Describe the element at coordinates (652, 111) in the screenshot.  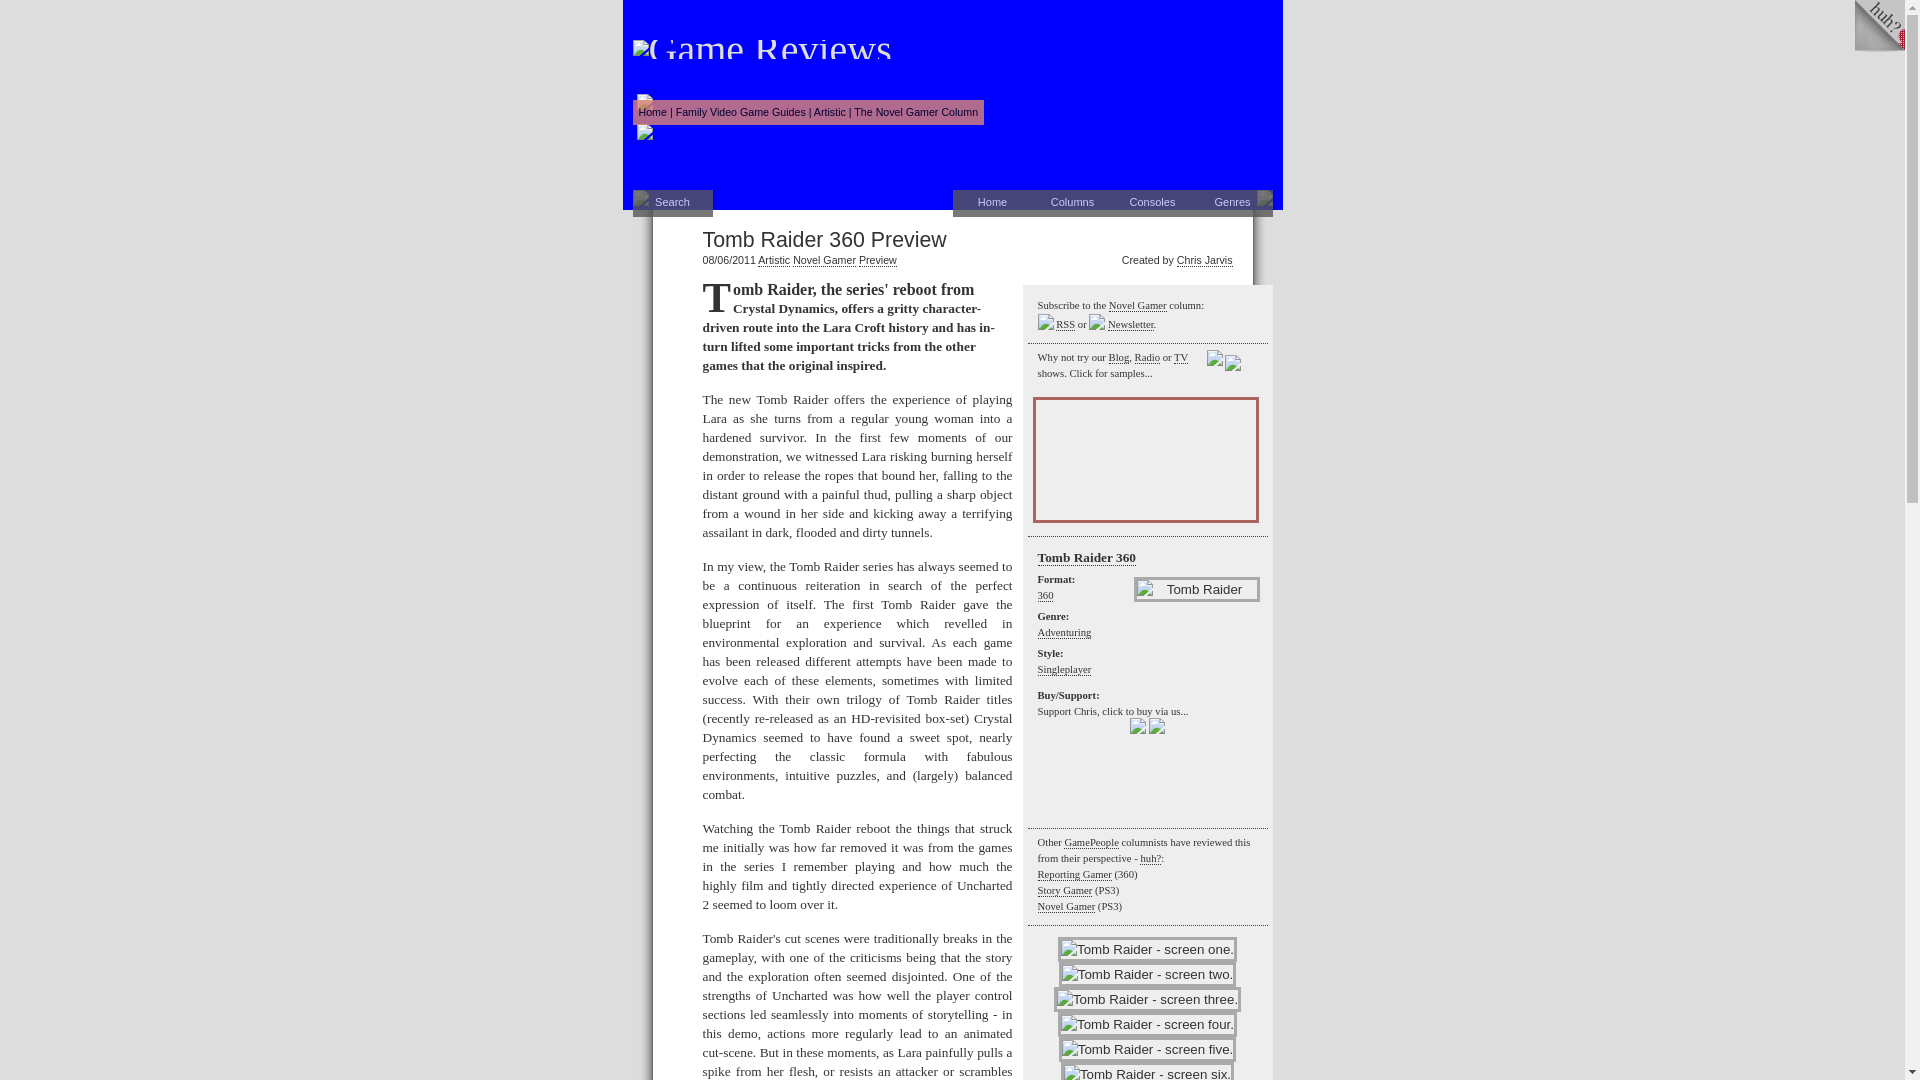
I see `Home` at that location.